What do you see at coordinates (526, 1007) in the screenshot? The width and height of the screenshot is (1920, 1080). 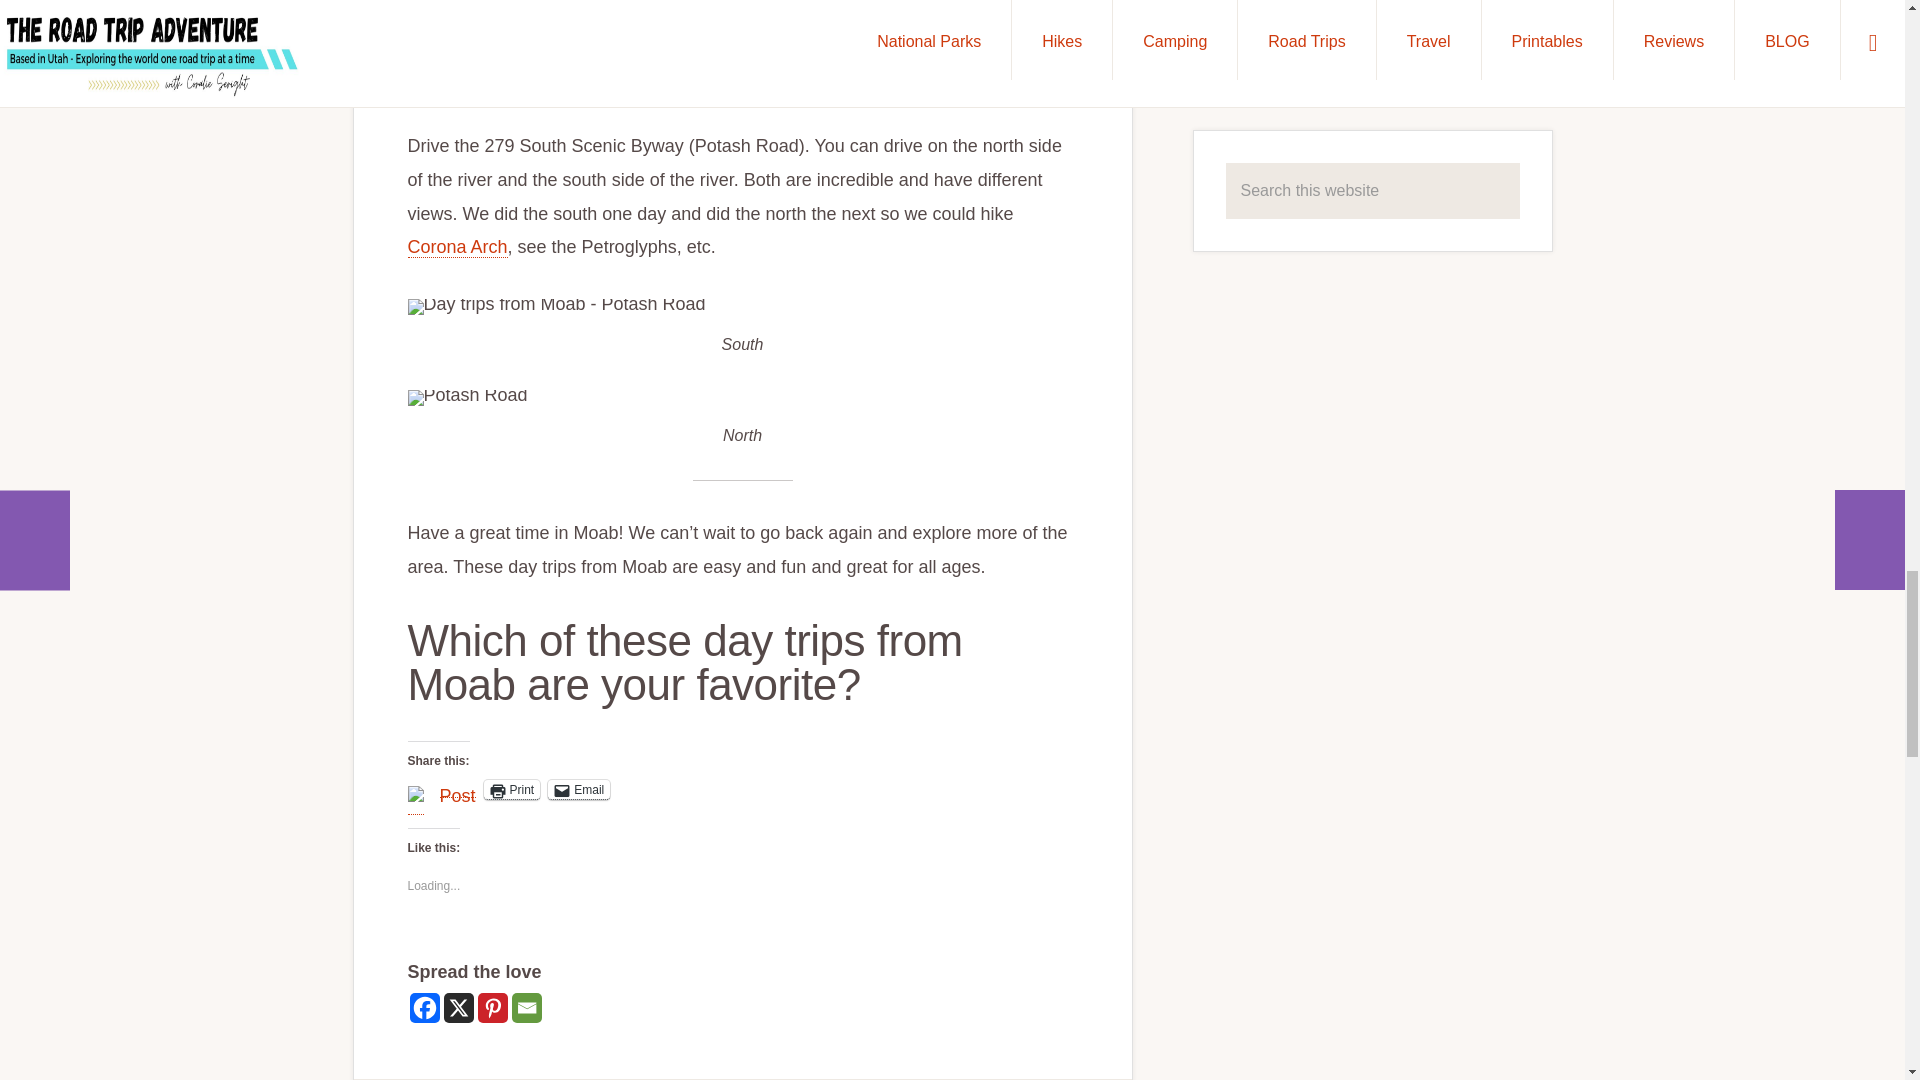 I see `Email` at bounding box center [526, 1007].